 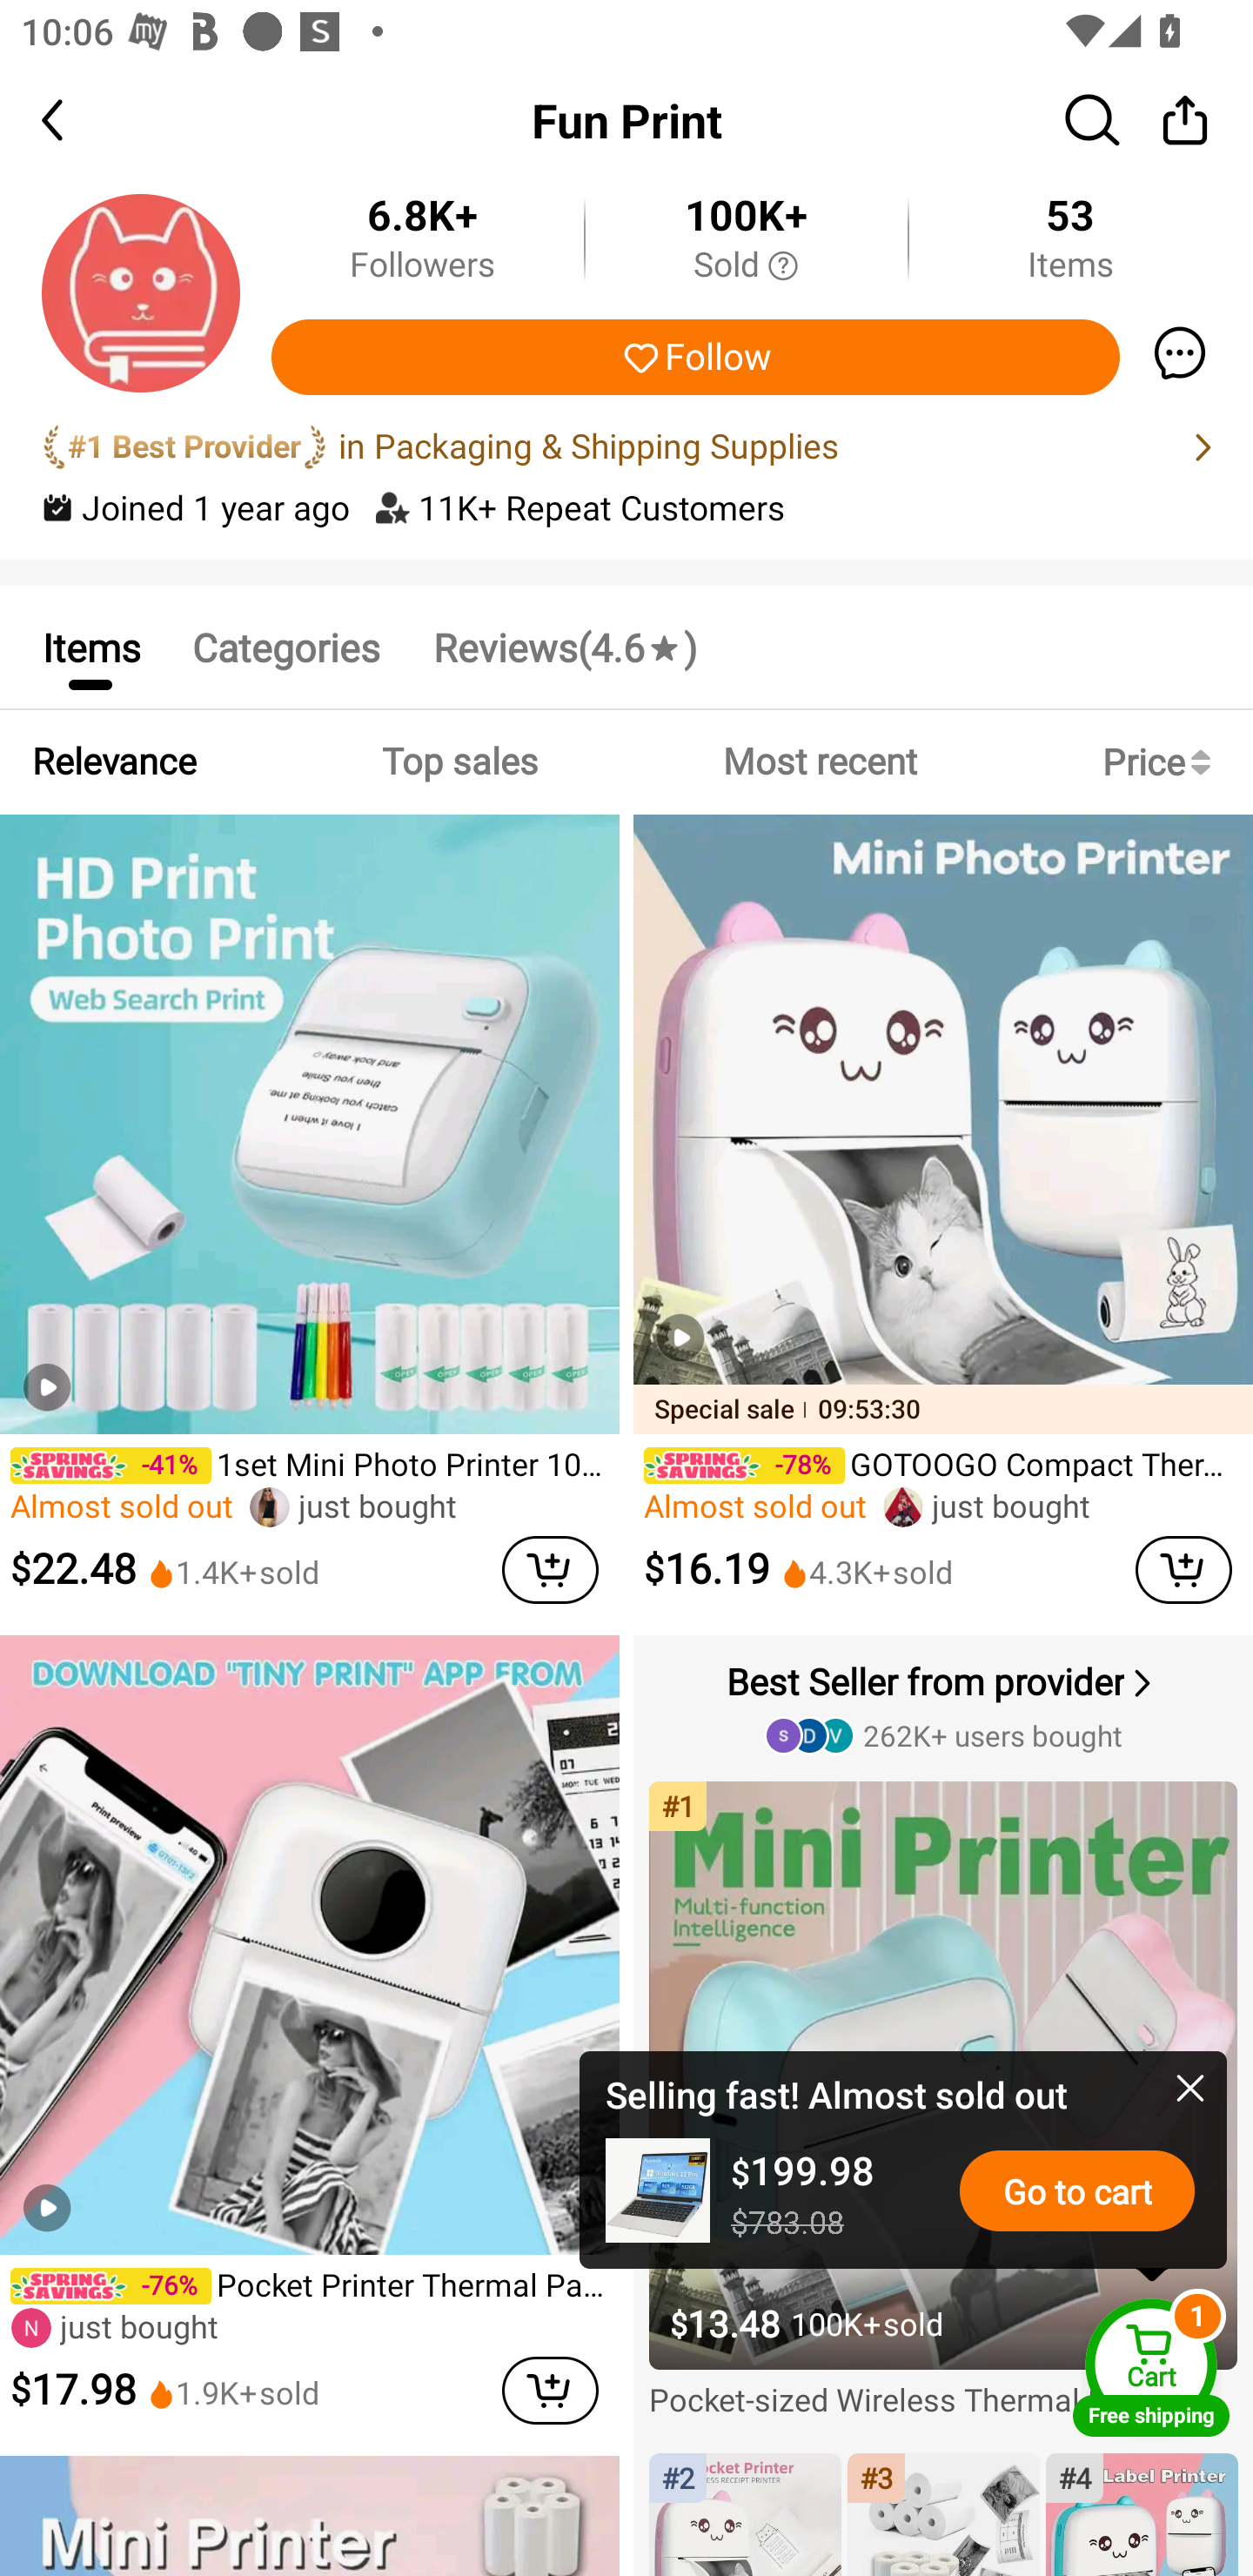 I want to click on Most recent, so click(x=820, y=762).